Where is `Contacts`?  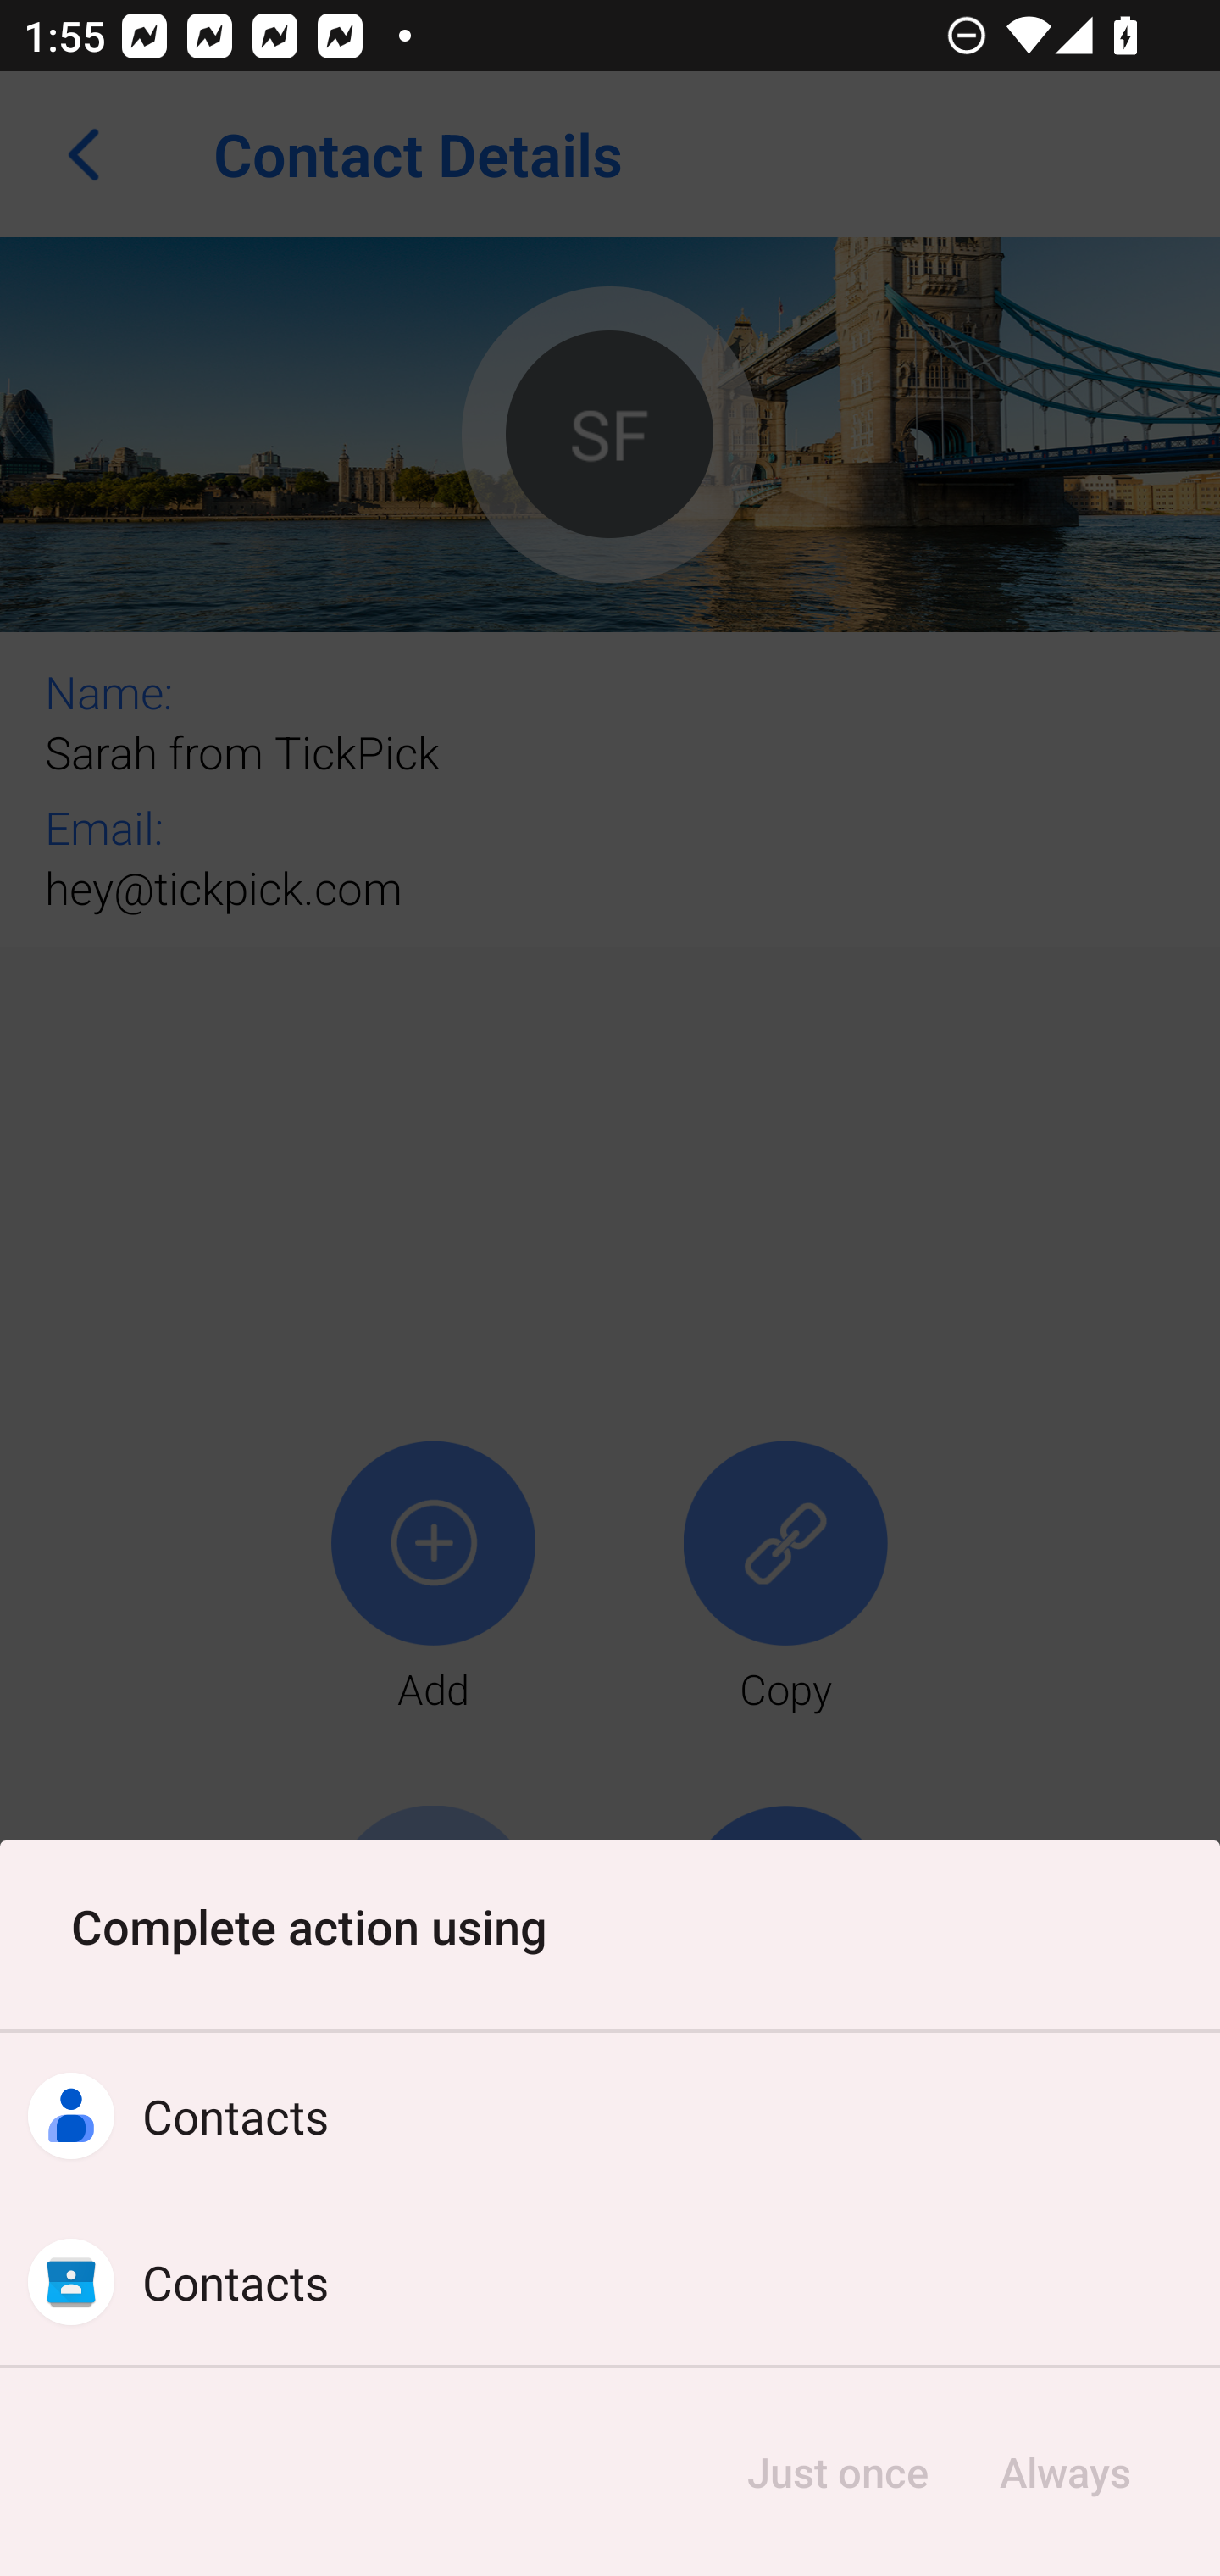
Contacts is located at coordinates (610, 2282).